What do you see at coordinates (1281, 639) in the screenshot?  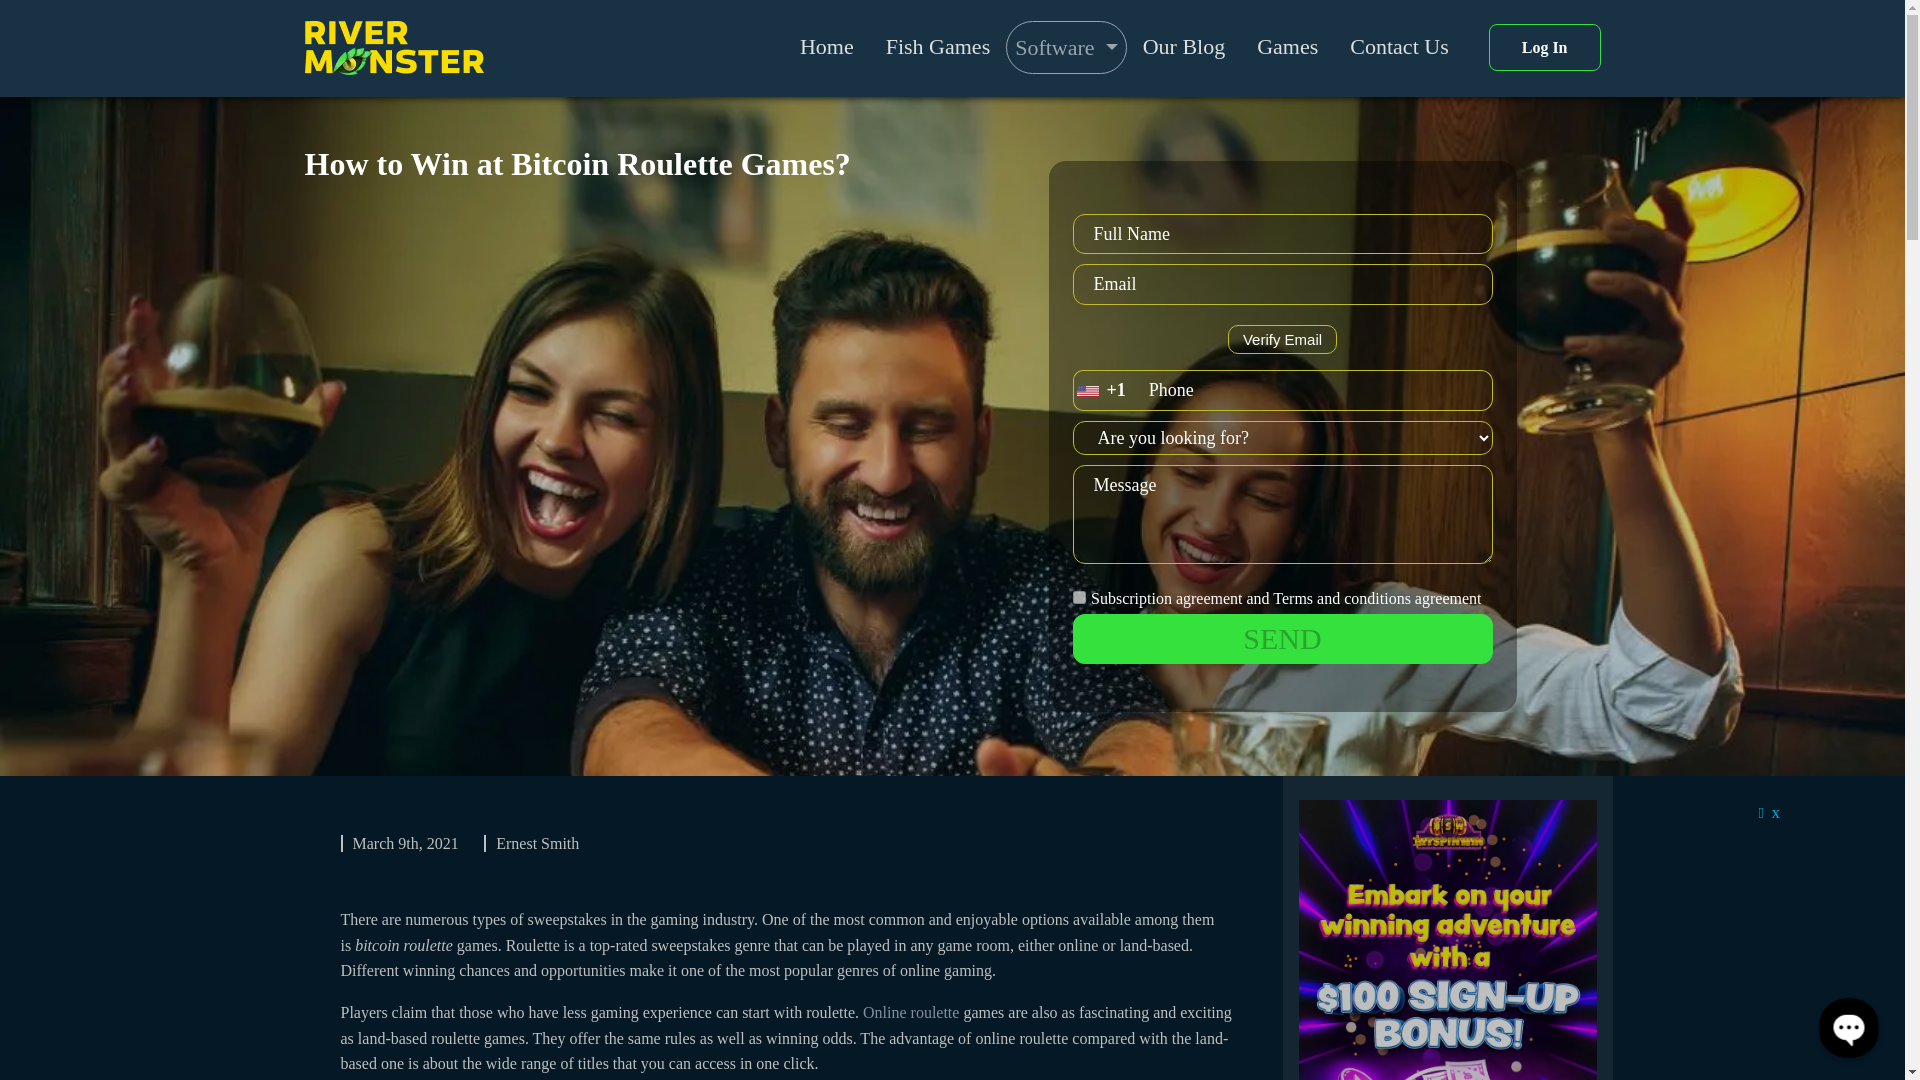 I see `Send` at bounding box center [1281, 639].